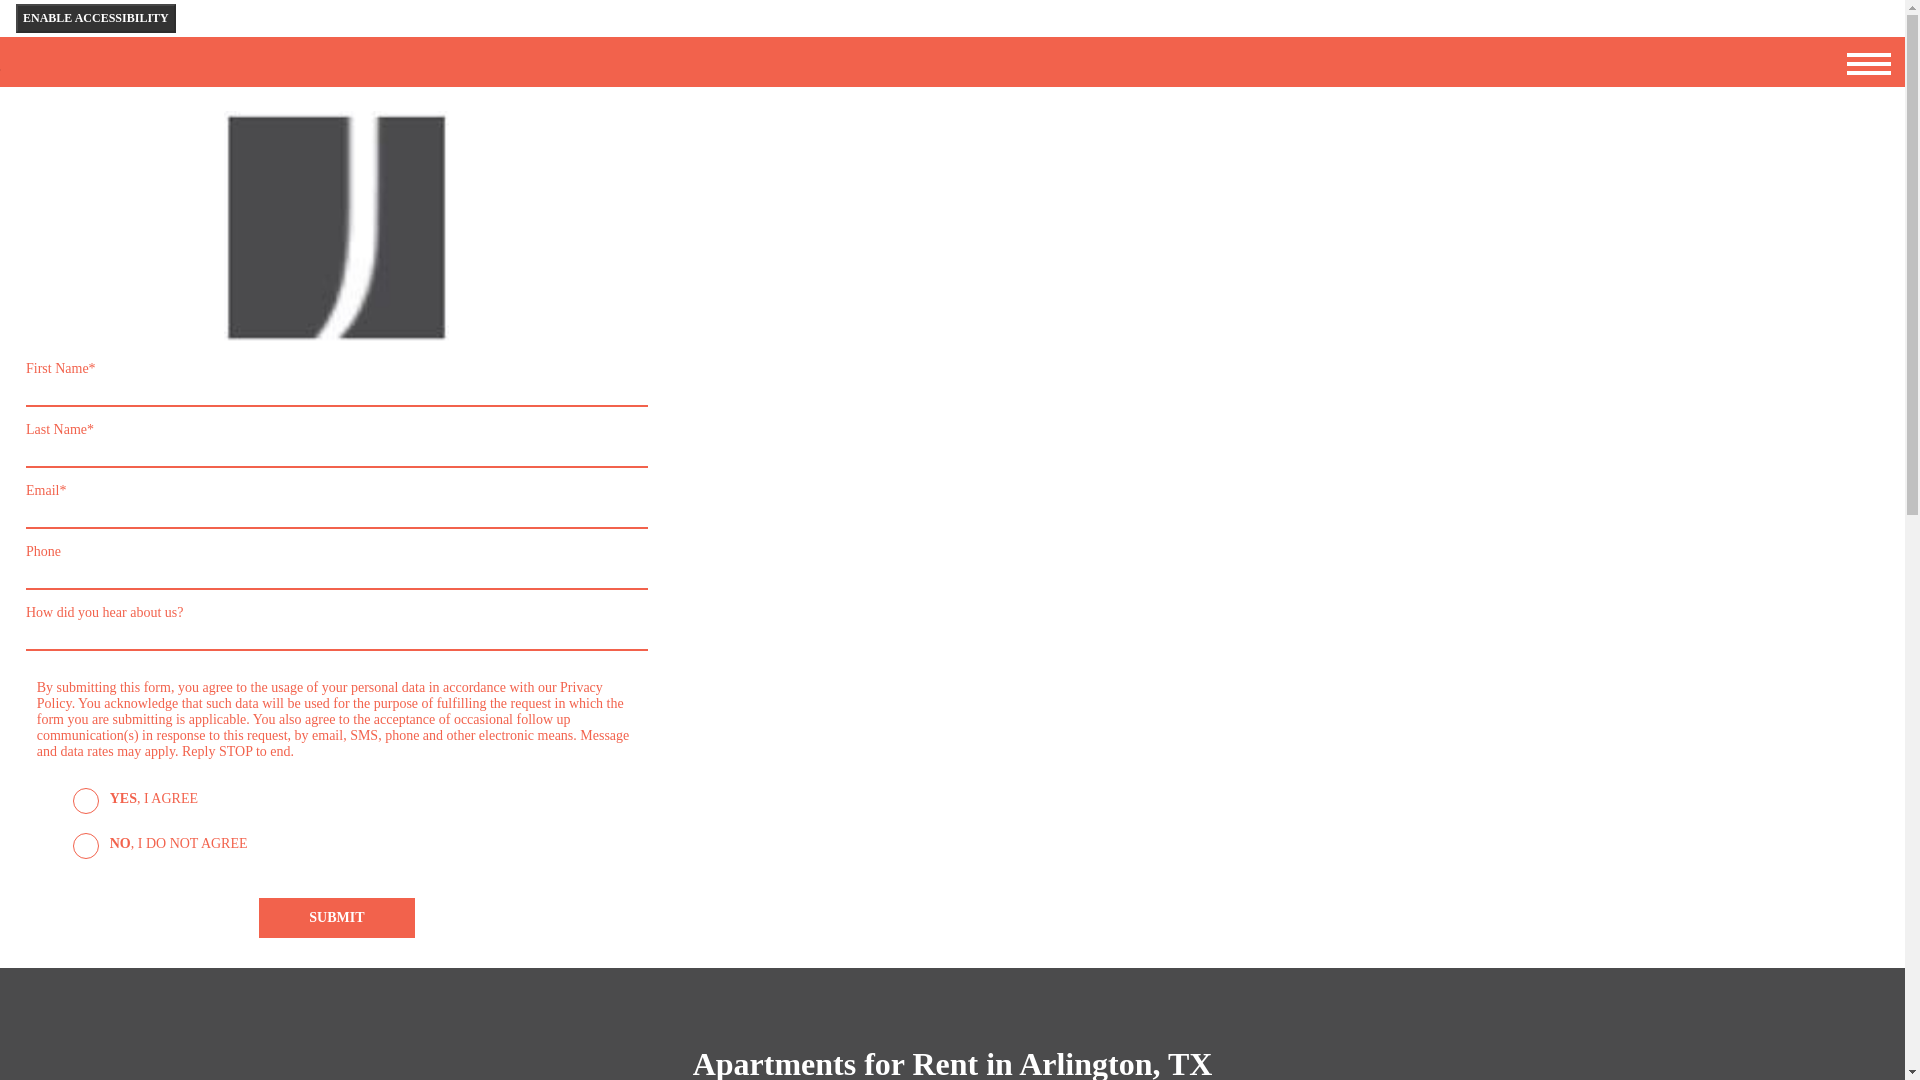  Describe the element at coordinates (1869, 63) in the screenshot. I see `Menu Button` at that location.